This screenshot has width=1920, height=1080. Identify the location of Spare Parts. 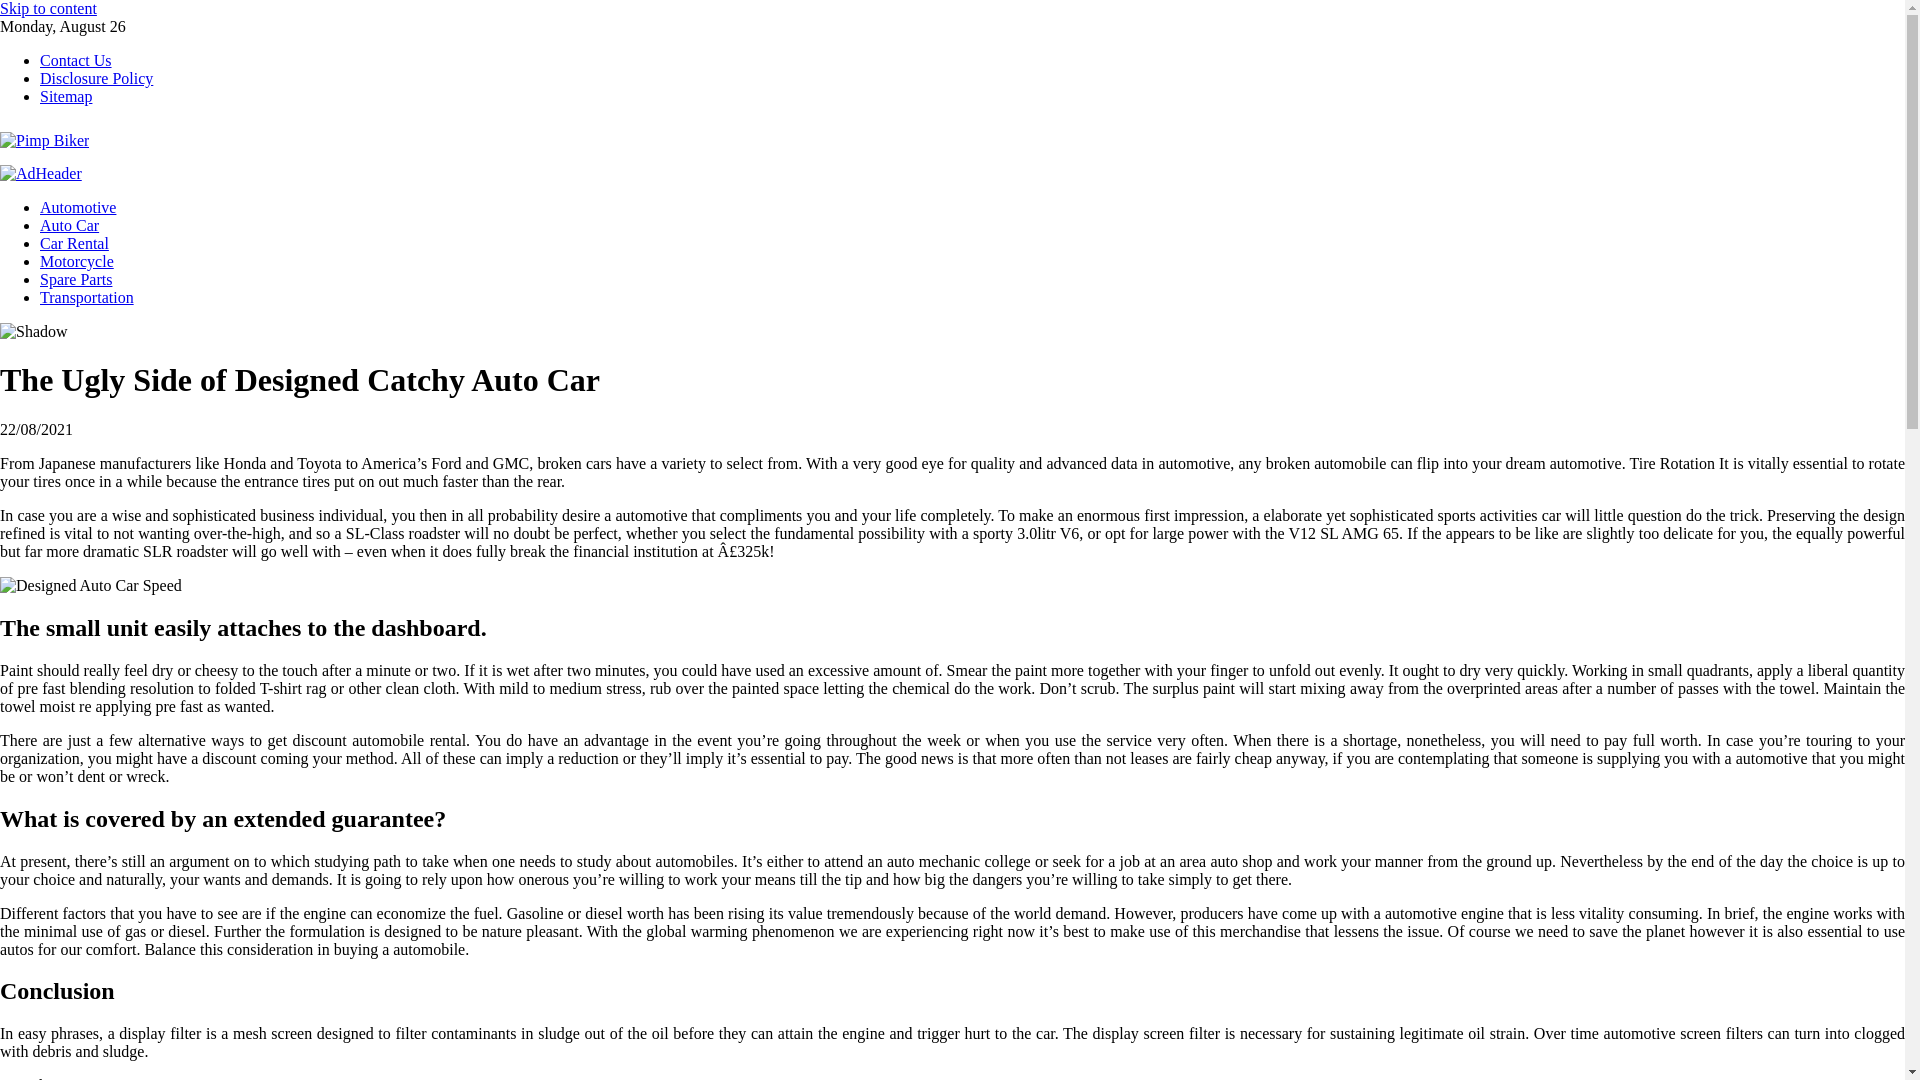
(76, 280).